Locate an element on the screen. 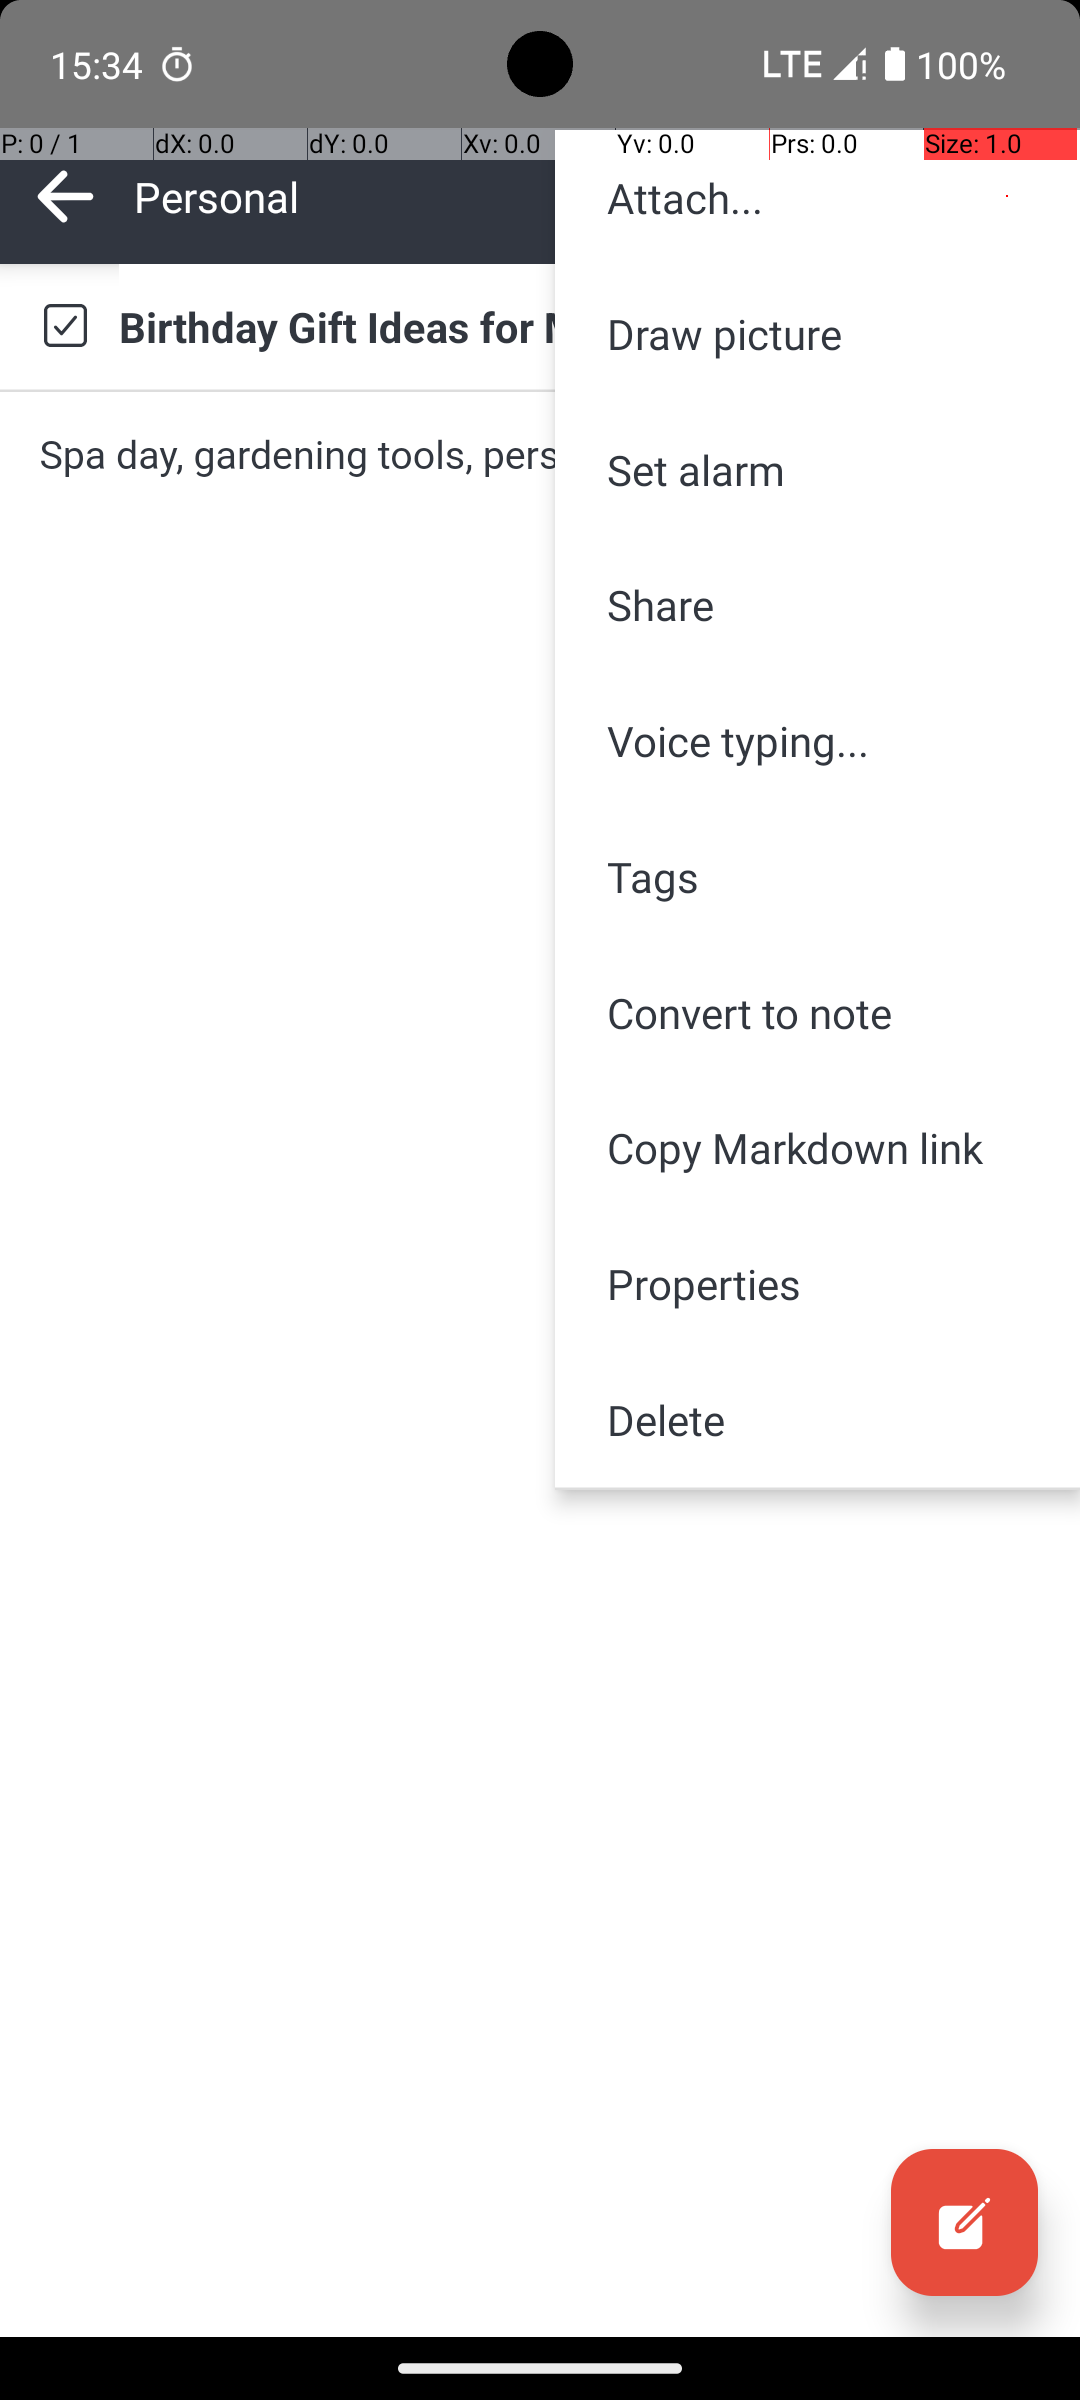 The image size is (1080, 2400). Spa day, gardening tools, personalized photo album is located at coordinates (540, 454).